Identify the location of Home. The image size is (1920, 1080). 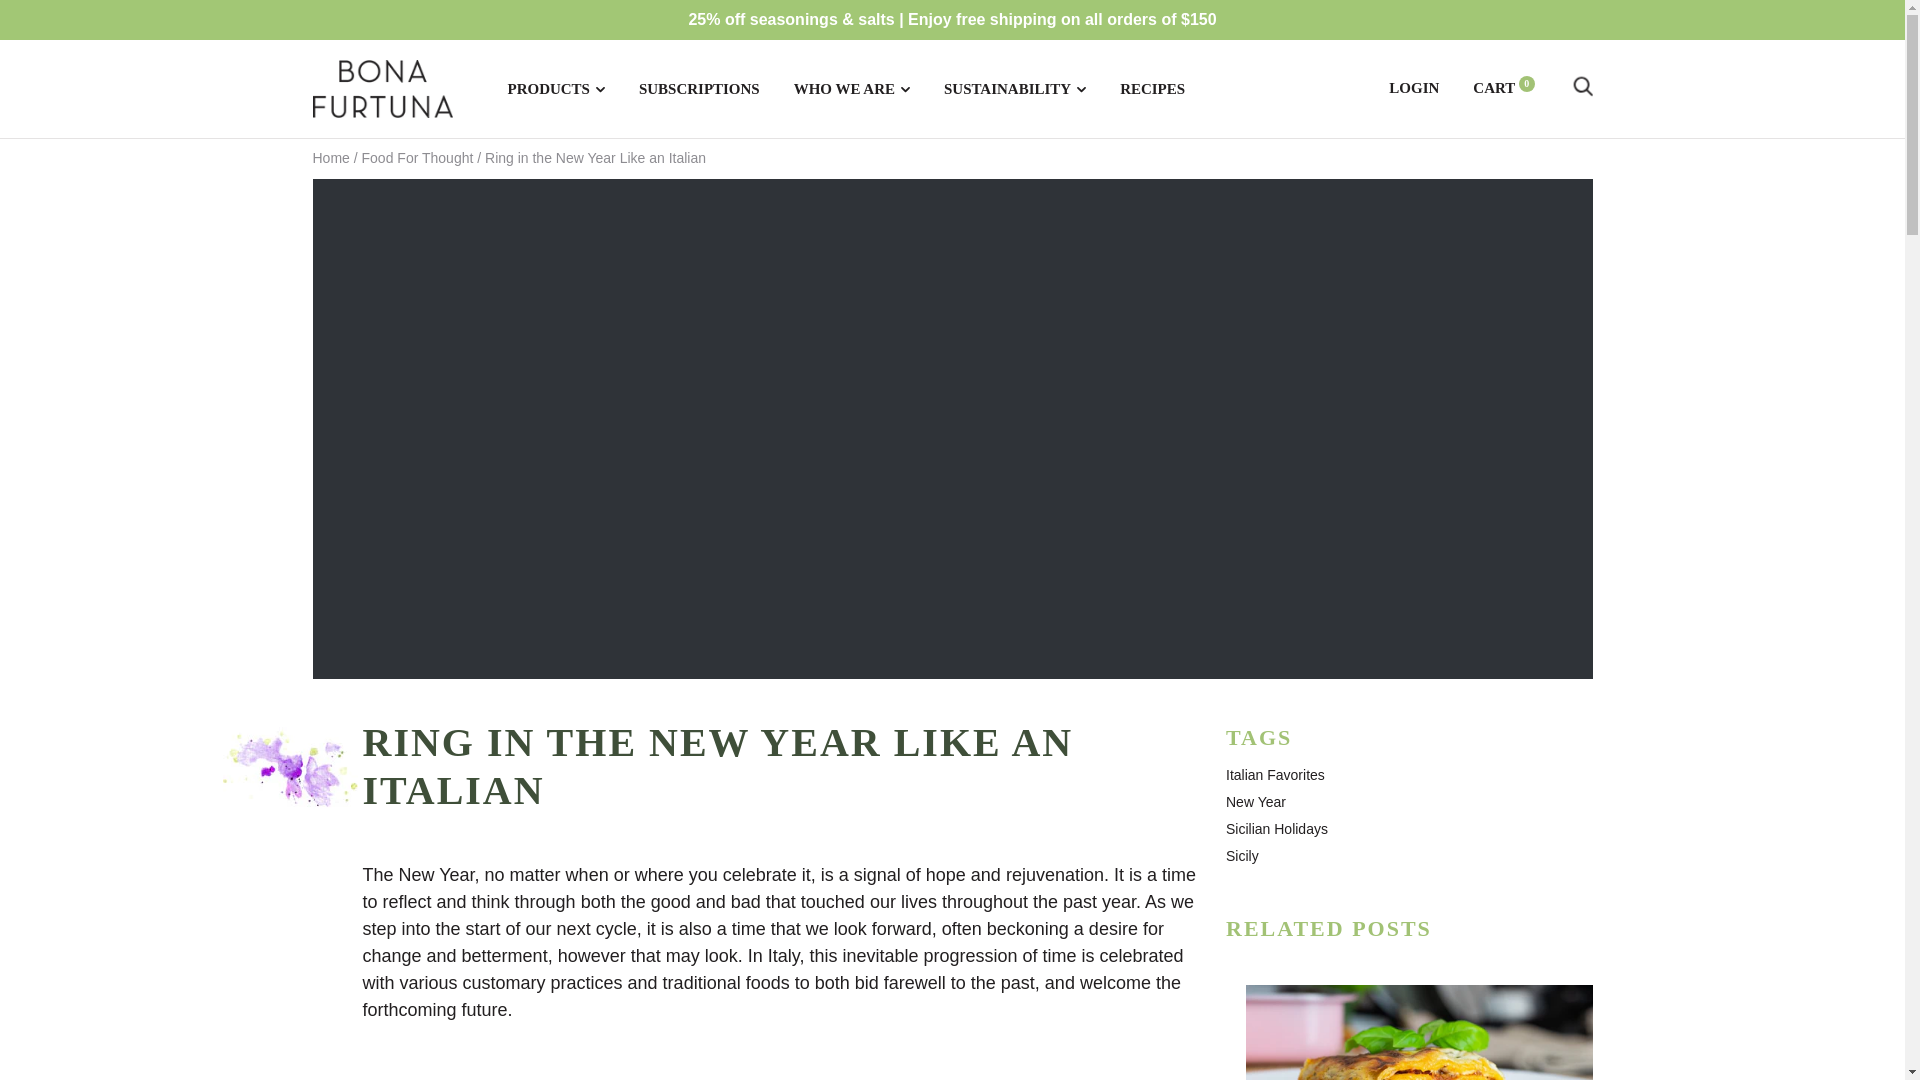
(330, 158).